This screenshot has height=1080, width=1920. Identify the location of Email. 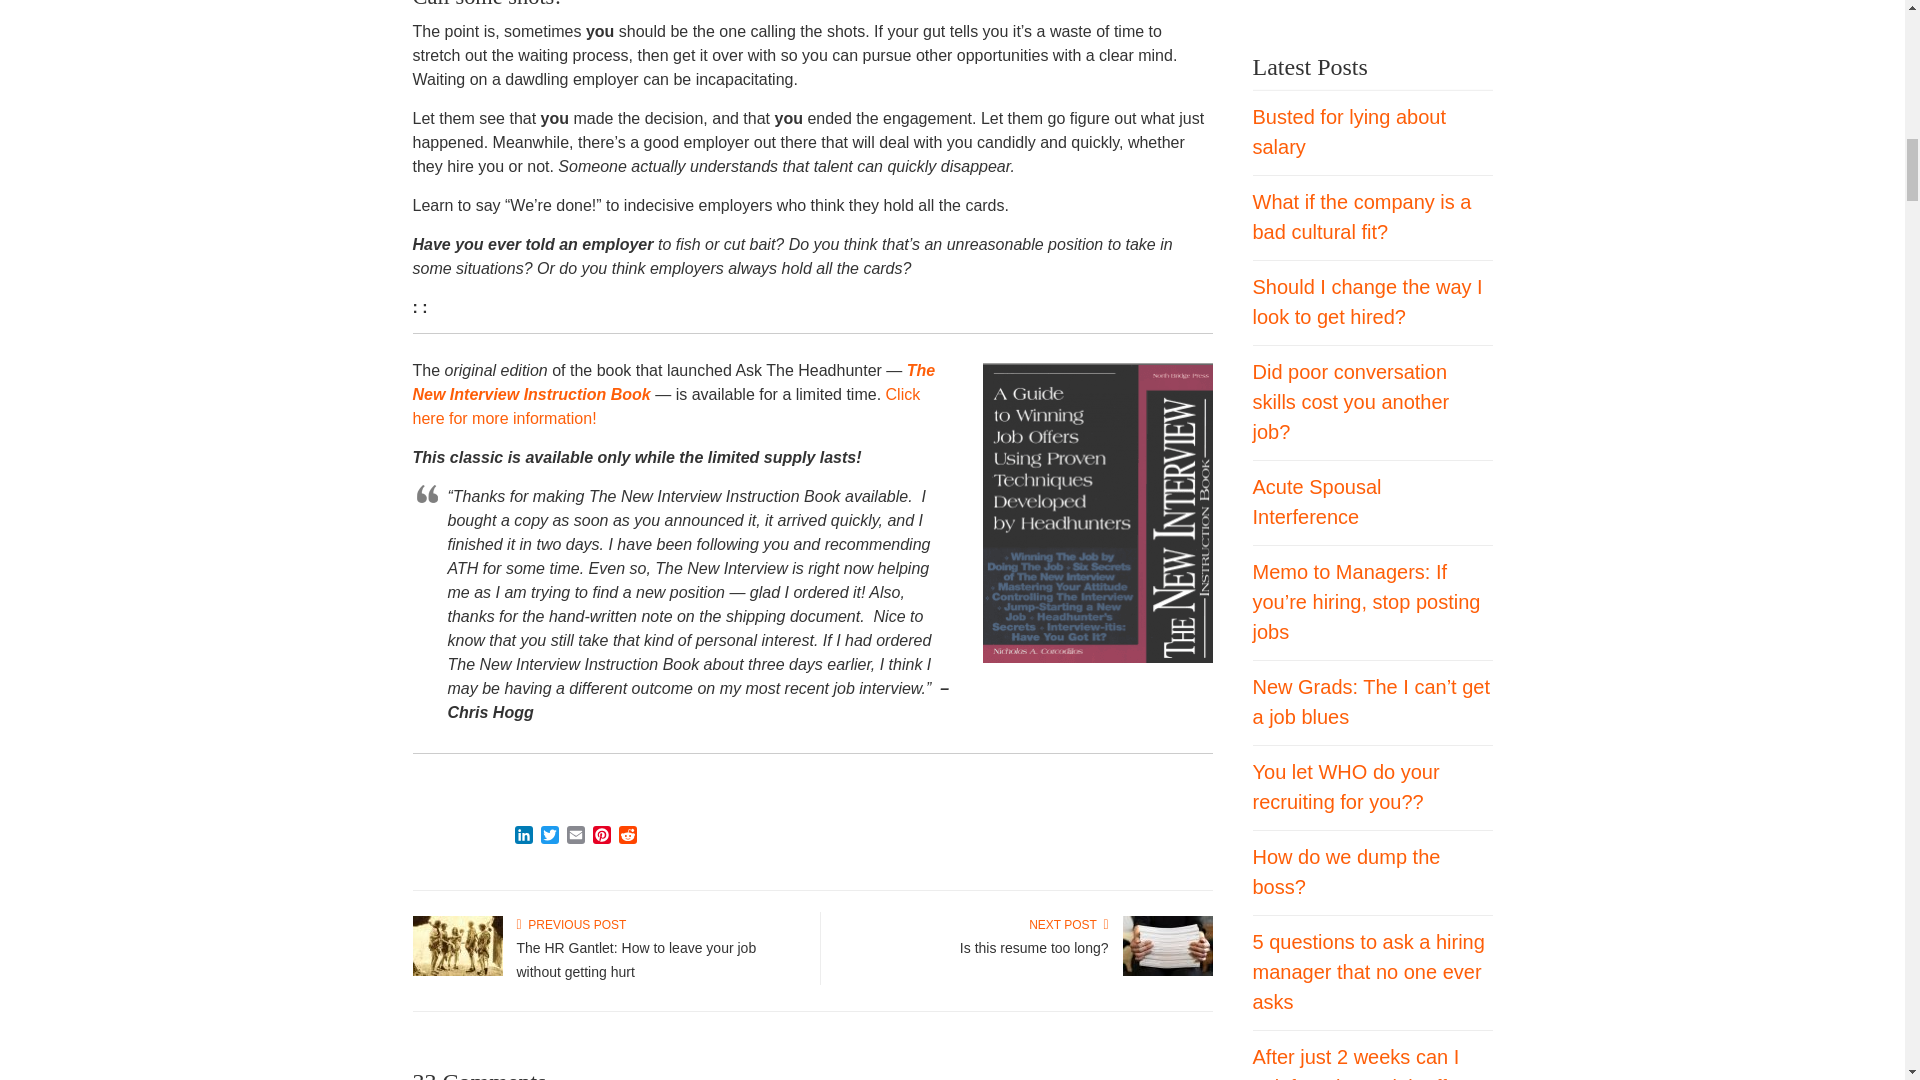
(574, 836).